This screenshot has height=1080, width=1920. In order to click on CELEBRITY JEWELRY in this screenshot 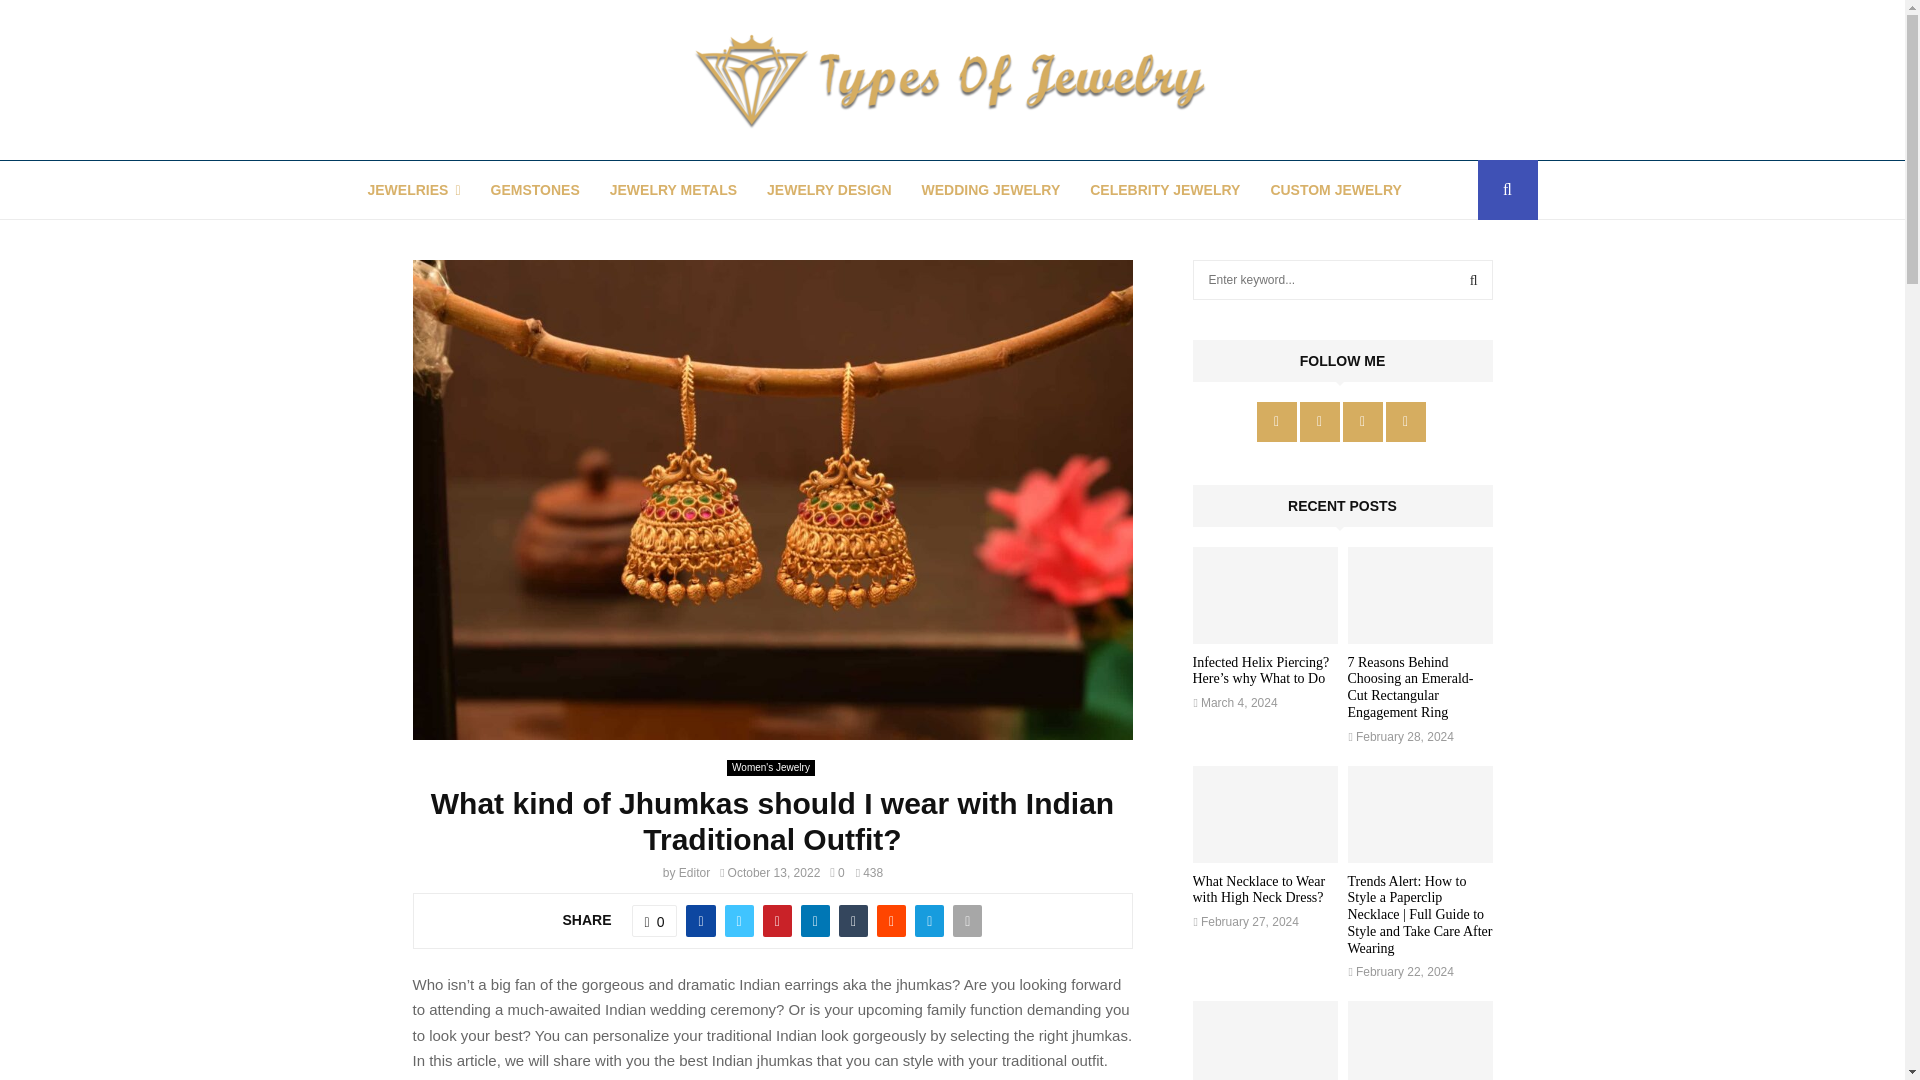, I will do `click(1165, 190)`.